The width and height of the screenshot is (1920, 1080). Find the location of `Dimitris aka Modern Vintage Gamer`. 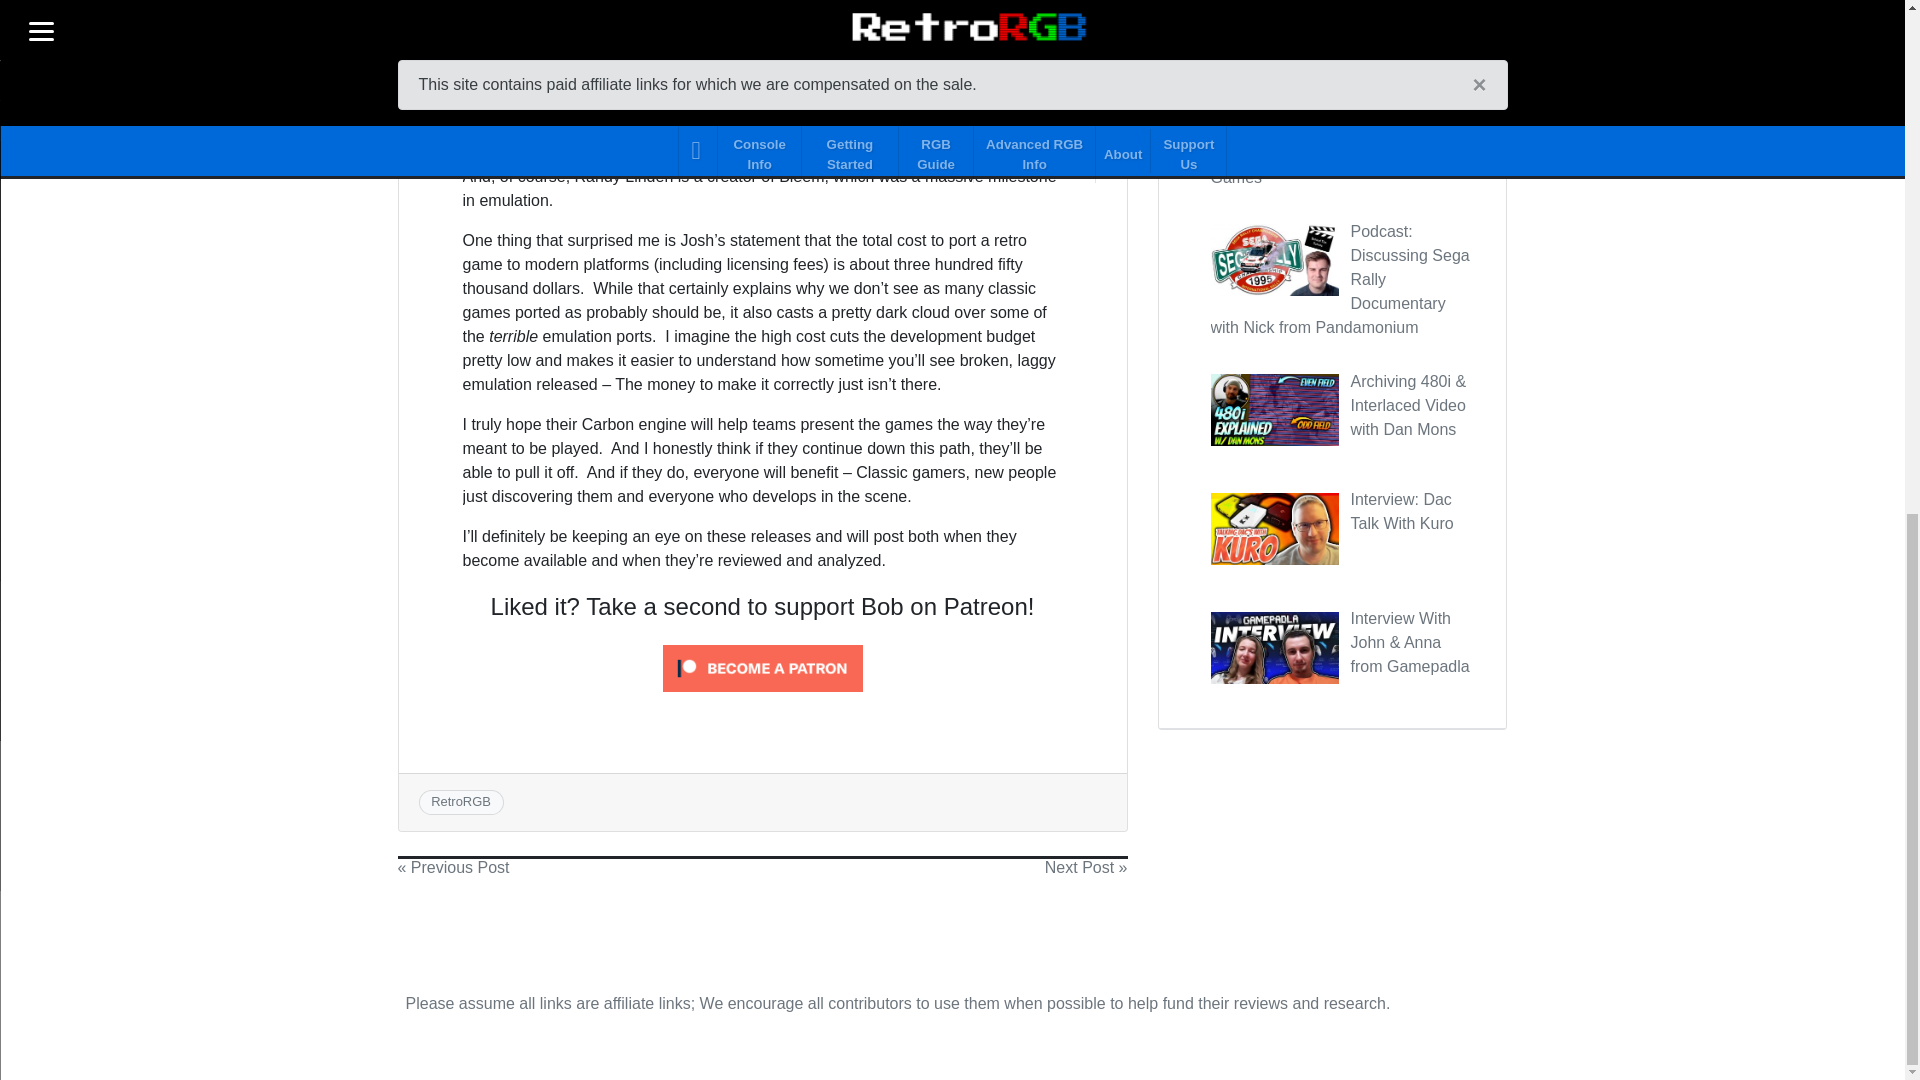

Dimitris aka Modern Vintage Gamer is located at coordinates (589, 80).